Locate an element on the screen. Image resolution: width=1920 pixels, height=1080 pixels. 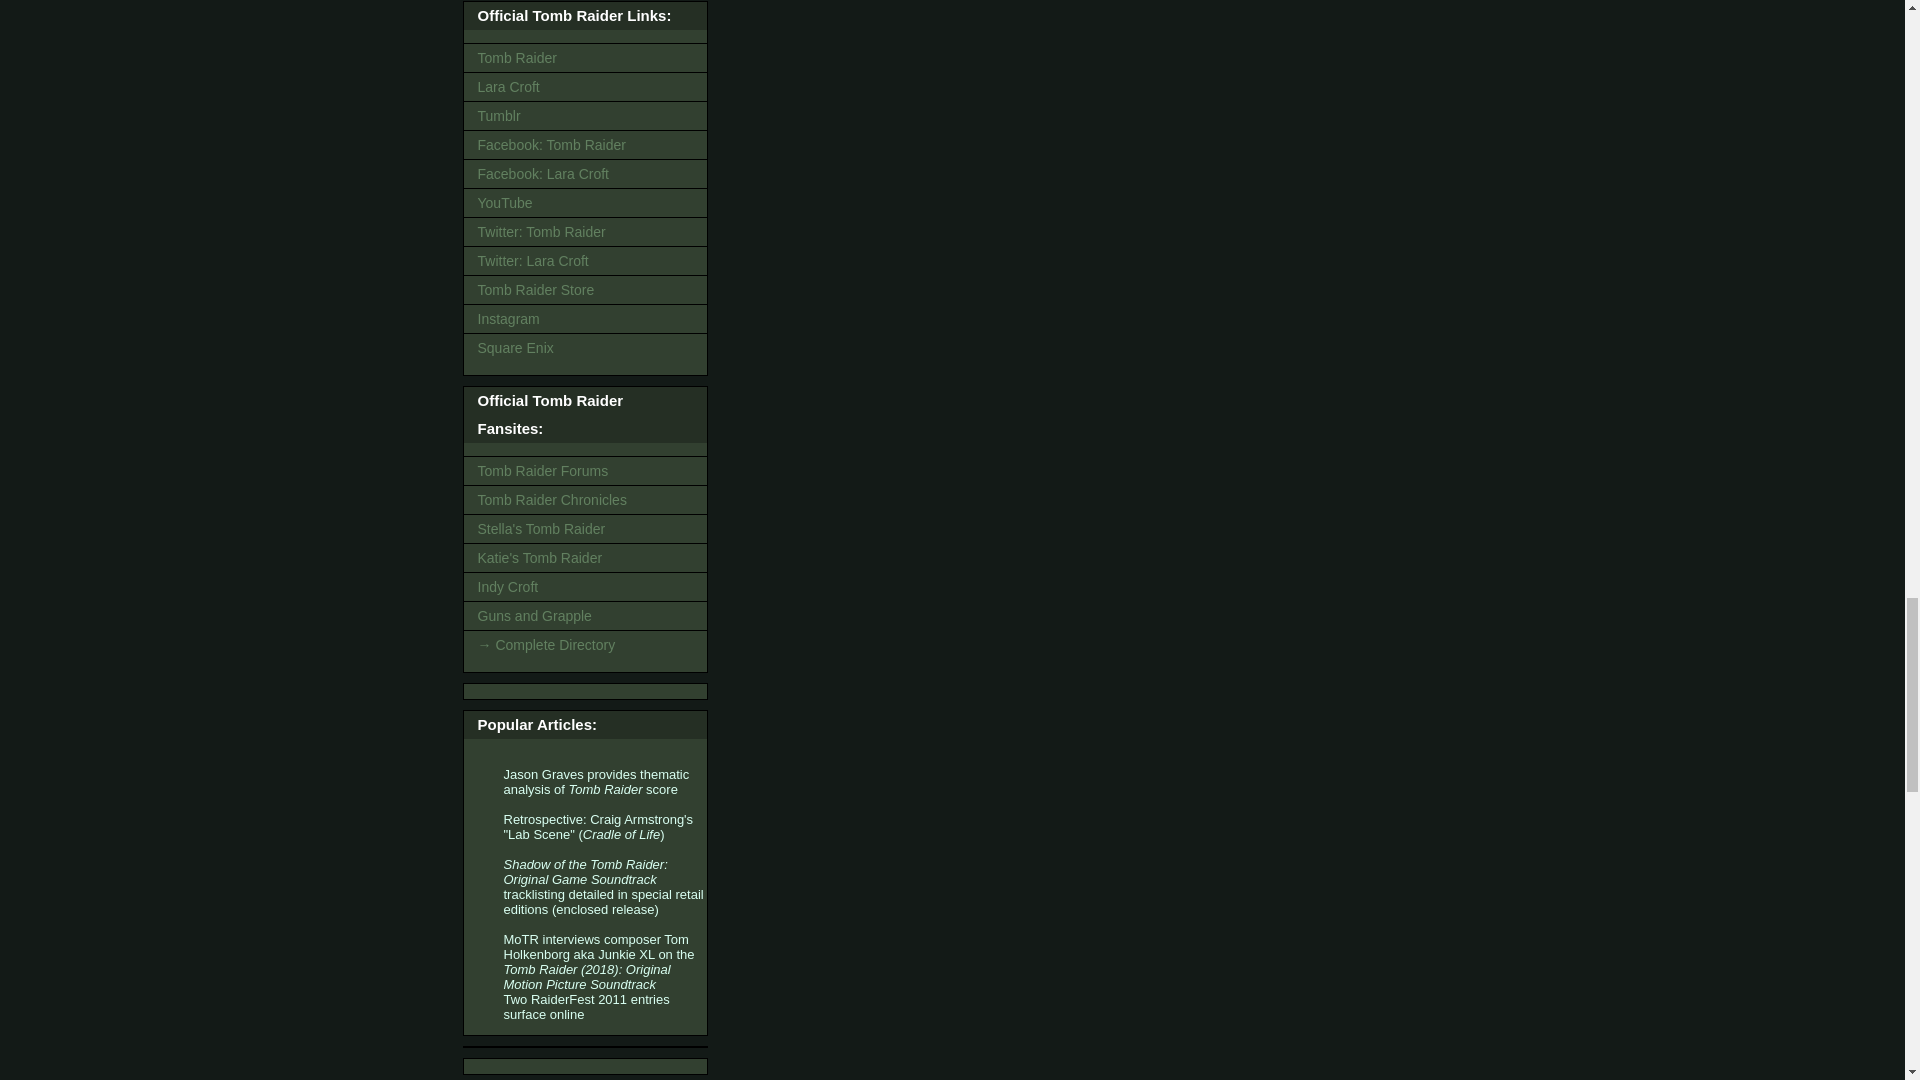
Tumblr is located at coordinates (585, 115).